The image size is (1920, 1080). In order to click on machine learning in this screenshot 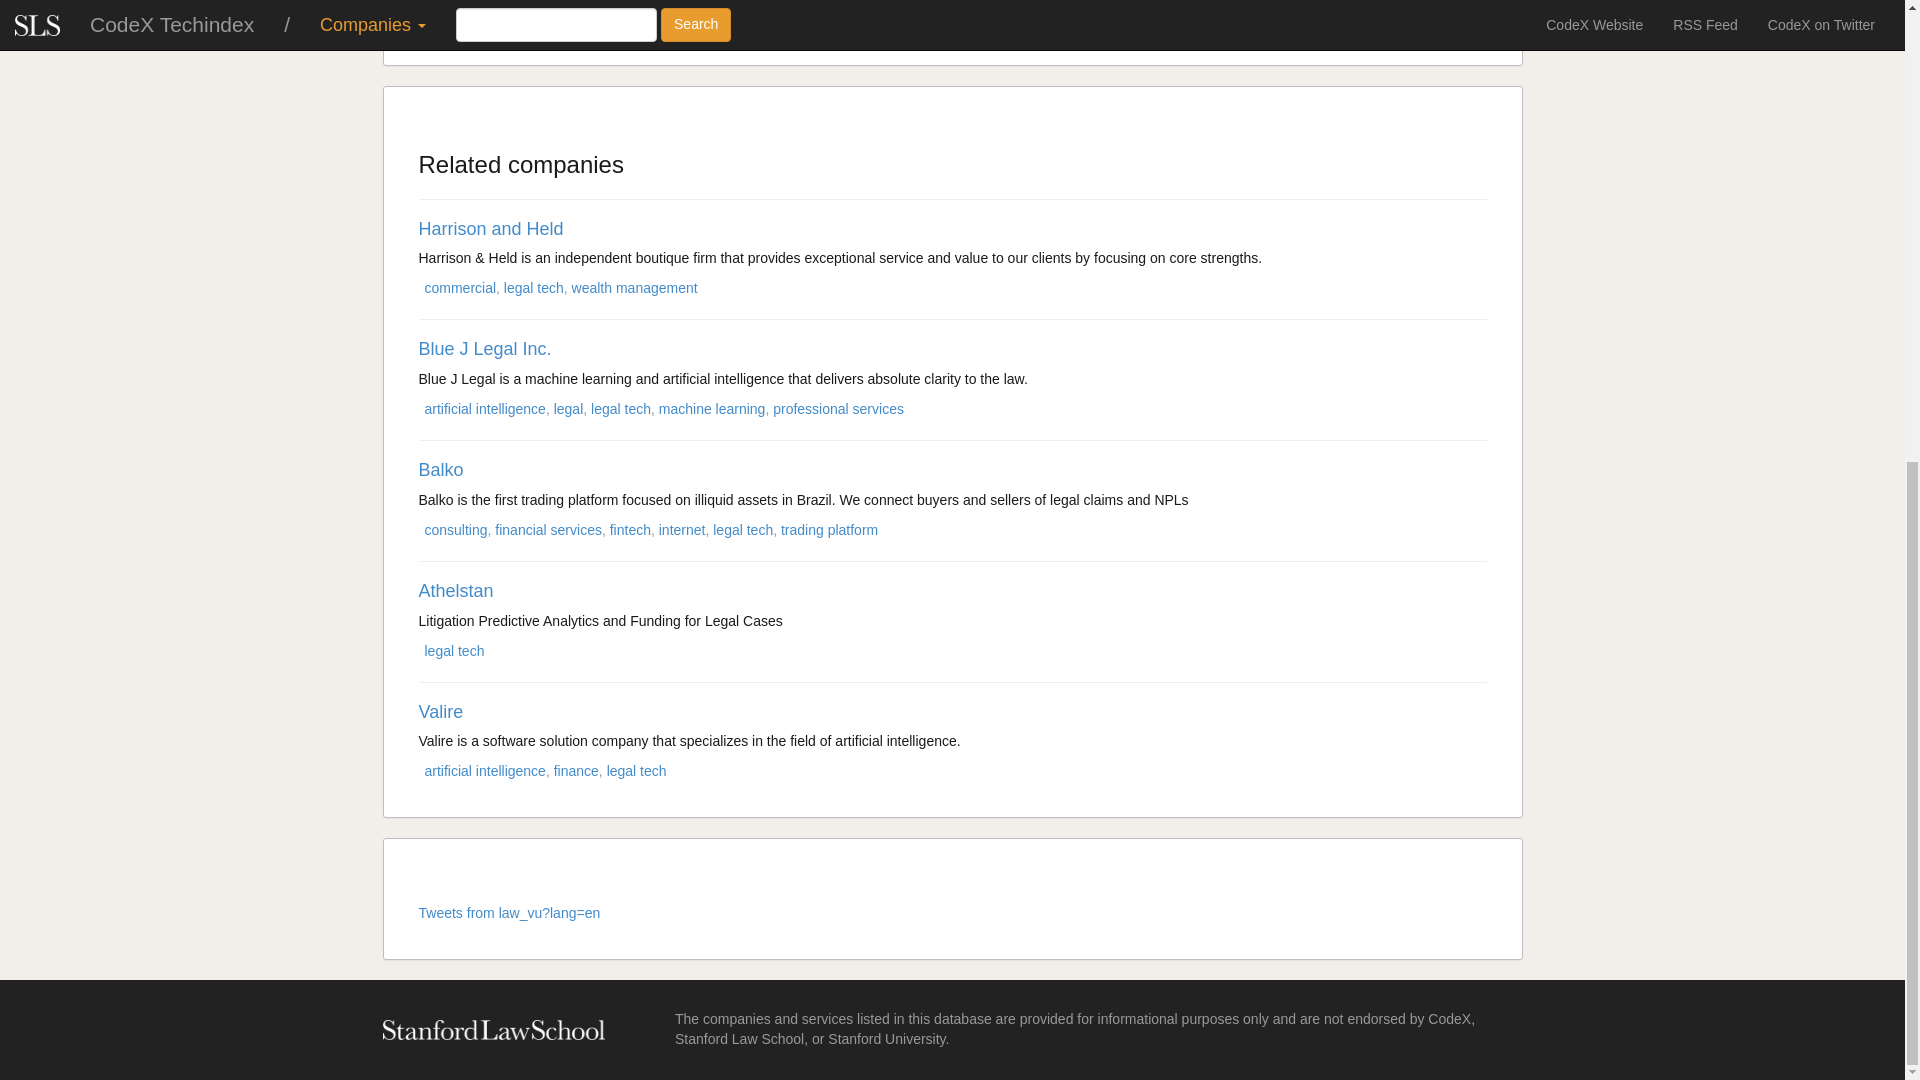, I will do `click(712, 408)`.